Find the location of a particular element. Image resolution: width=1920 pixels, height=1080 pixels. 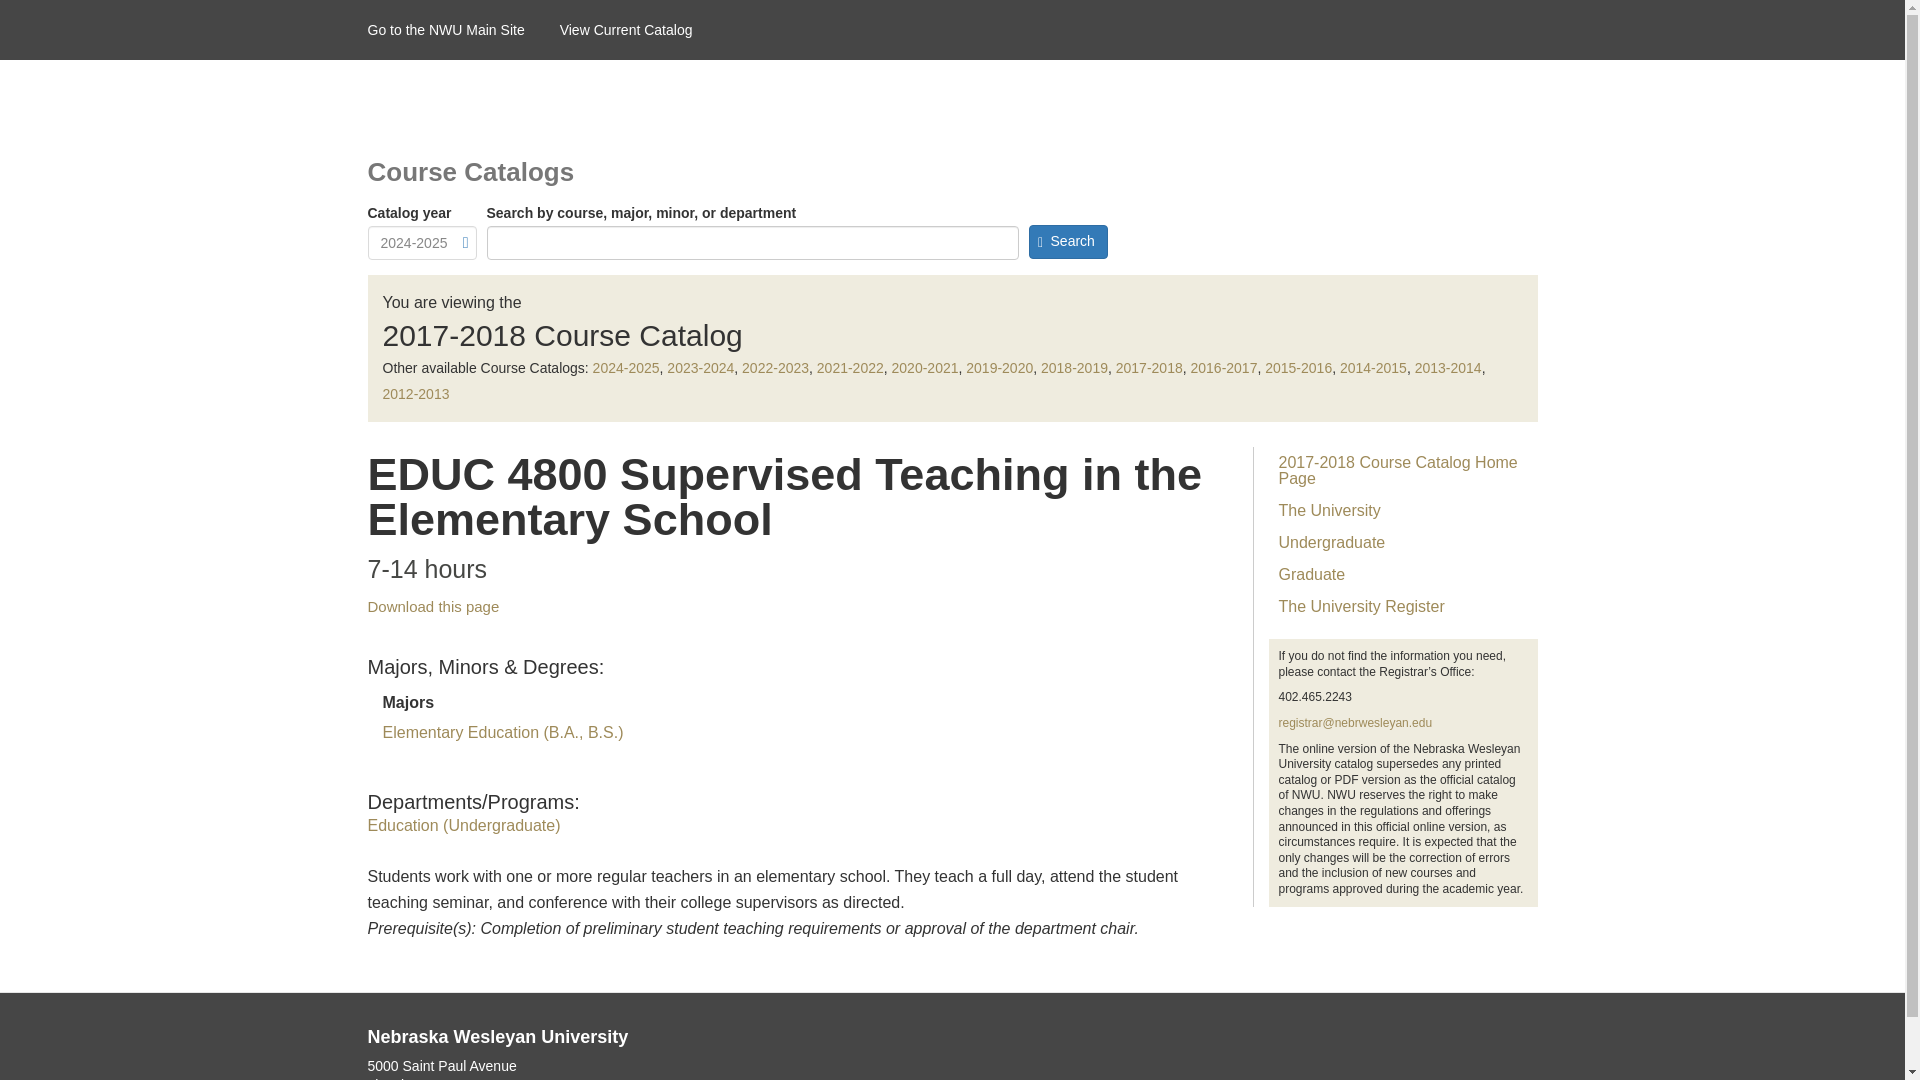

View Current Catalog is located at coordinates (644, 30).